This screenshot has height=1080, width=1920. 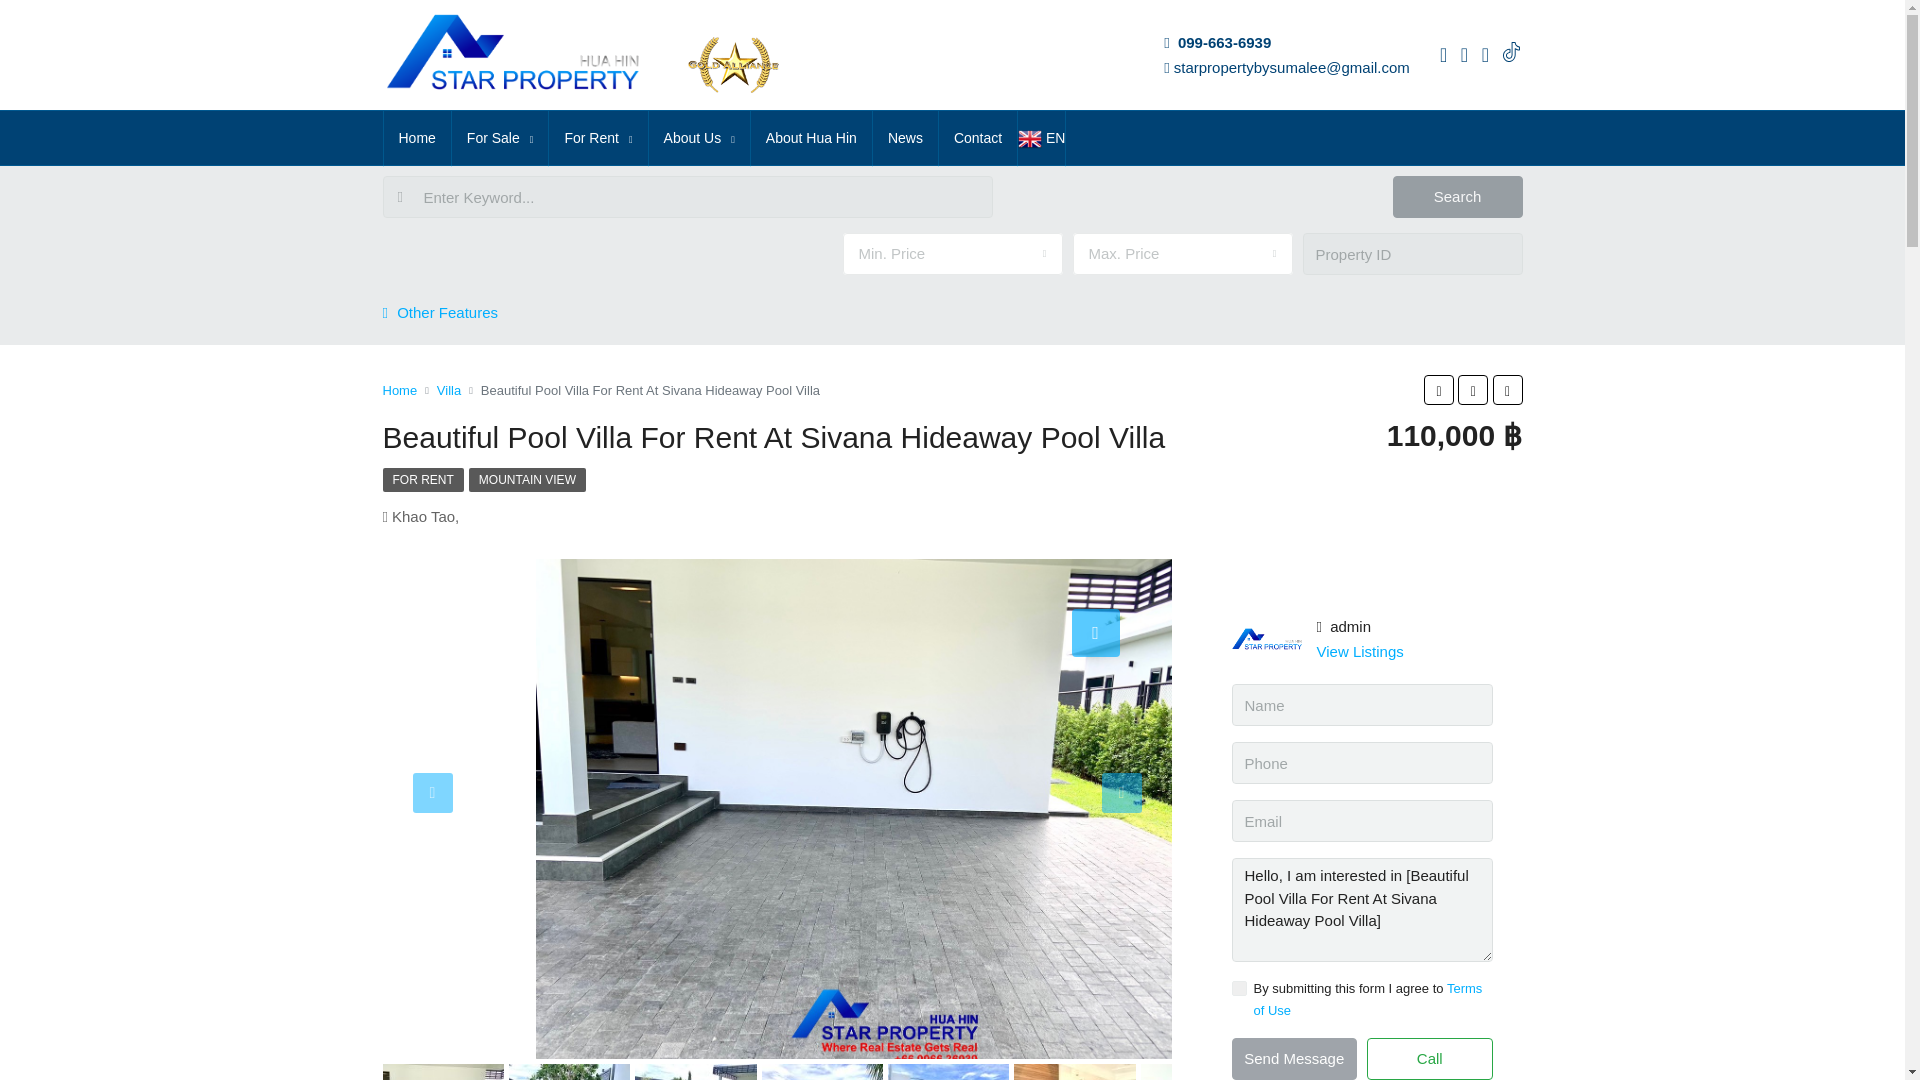 I want to click on Home, so click(x=418, y=138).